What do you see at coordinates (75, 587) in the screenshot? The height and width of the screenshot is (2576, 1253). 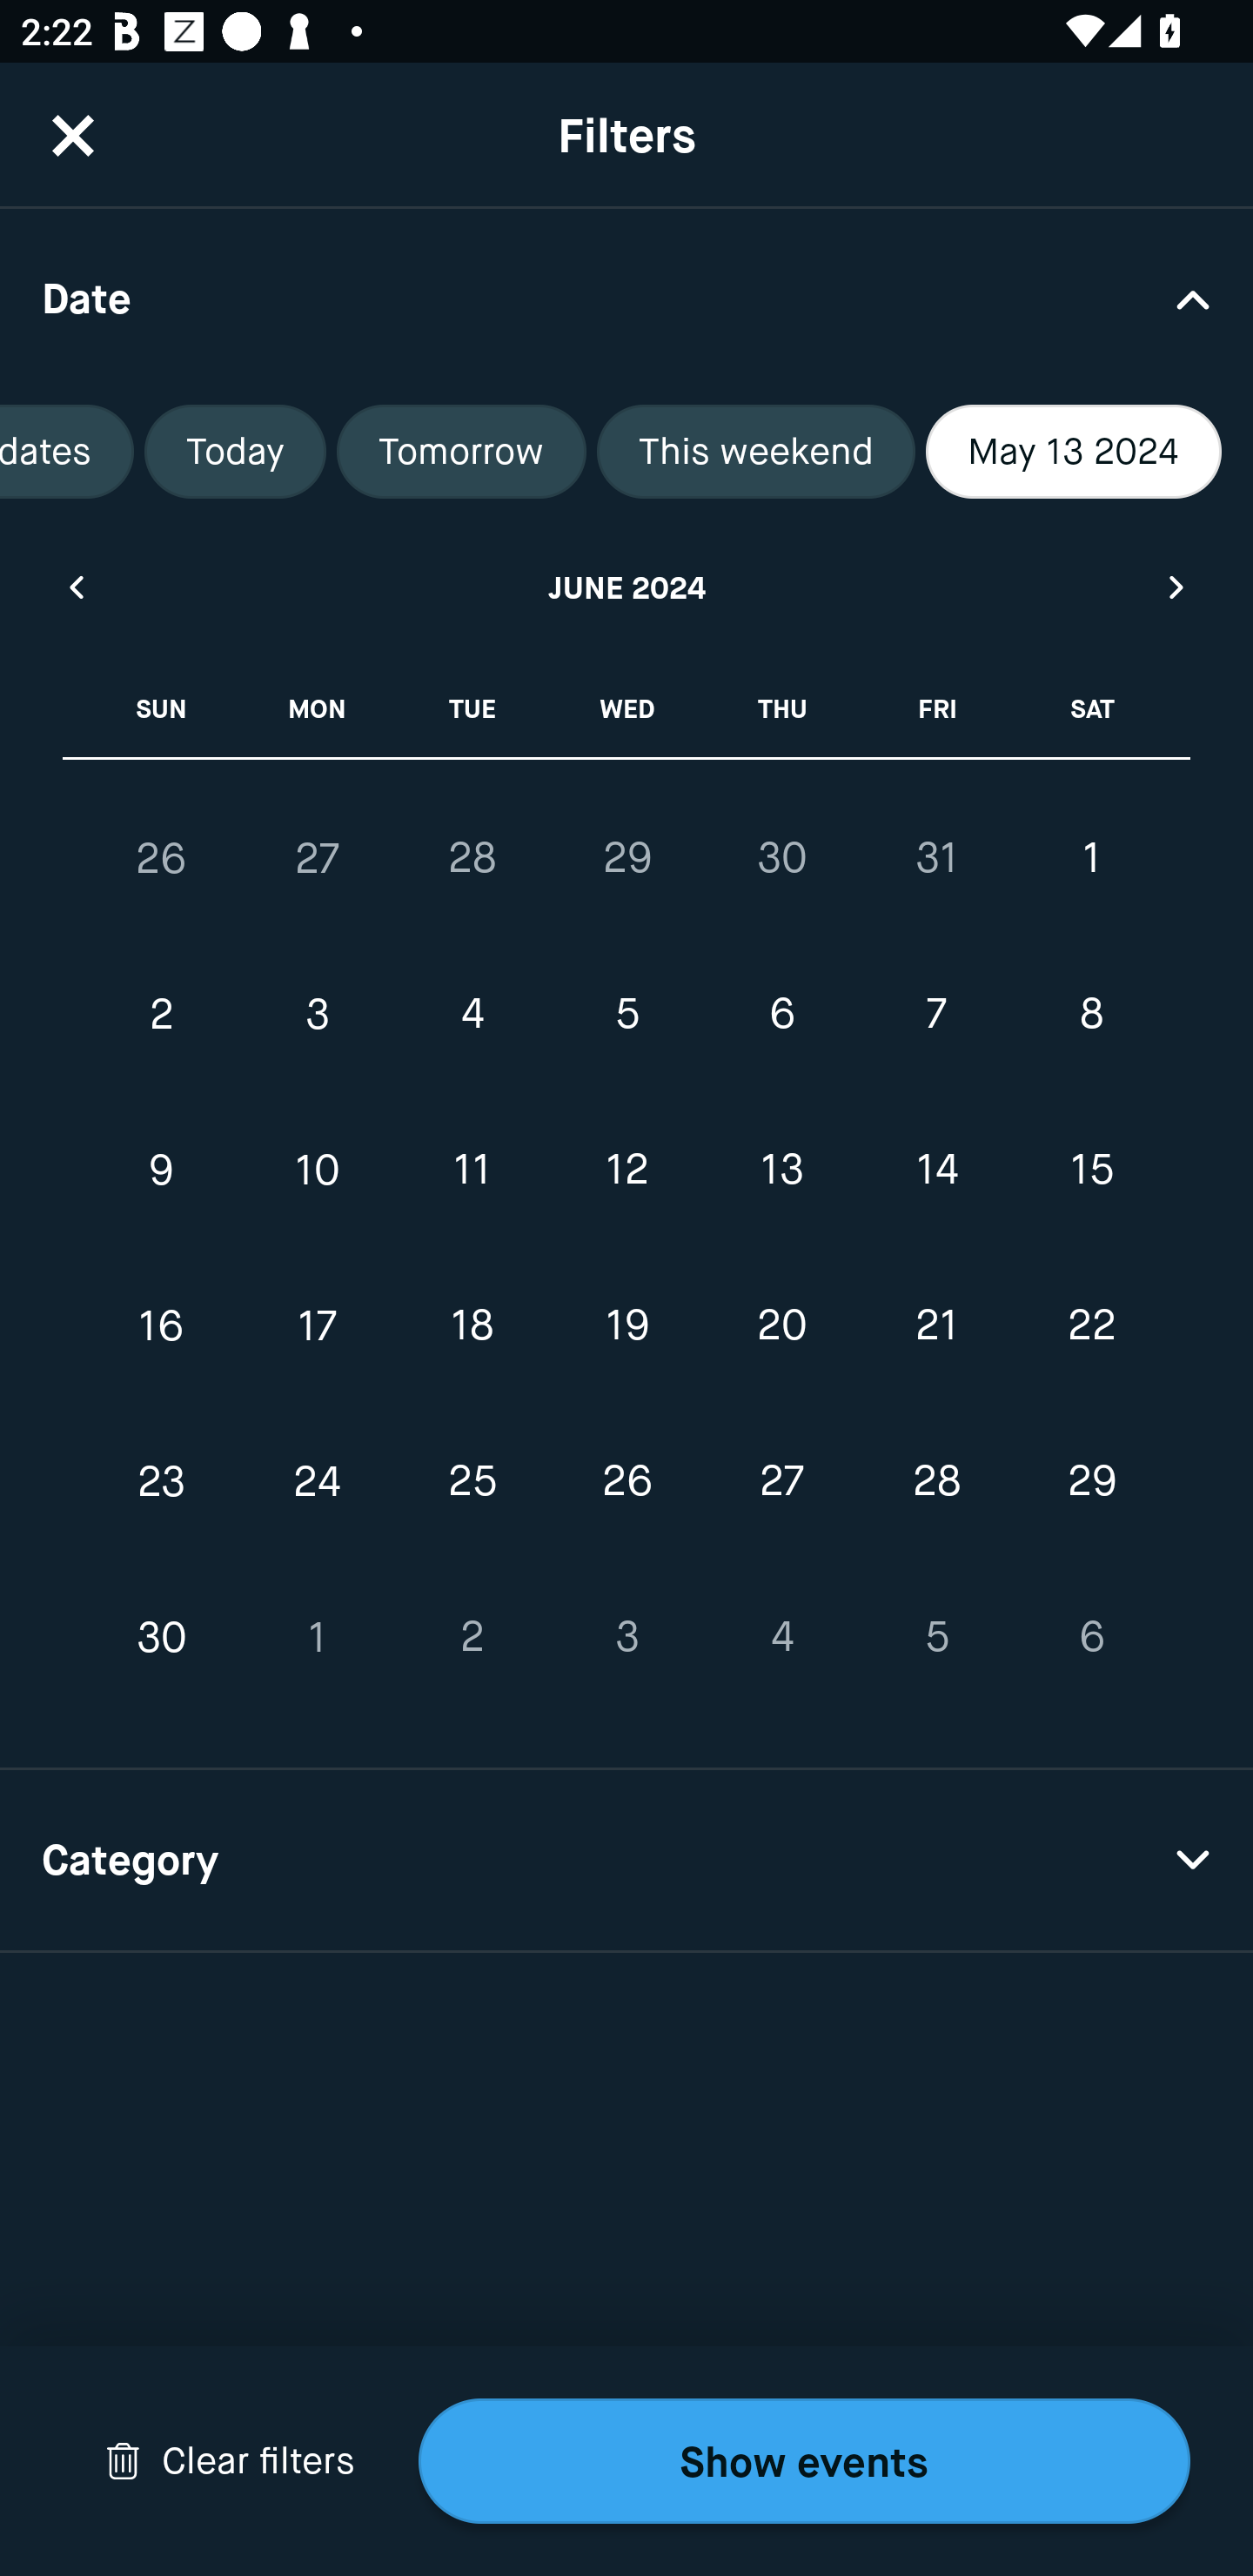 I see `Previous` at bounding box center [75, 587].